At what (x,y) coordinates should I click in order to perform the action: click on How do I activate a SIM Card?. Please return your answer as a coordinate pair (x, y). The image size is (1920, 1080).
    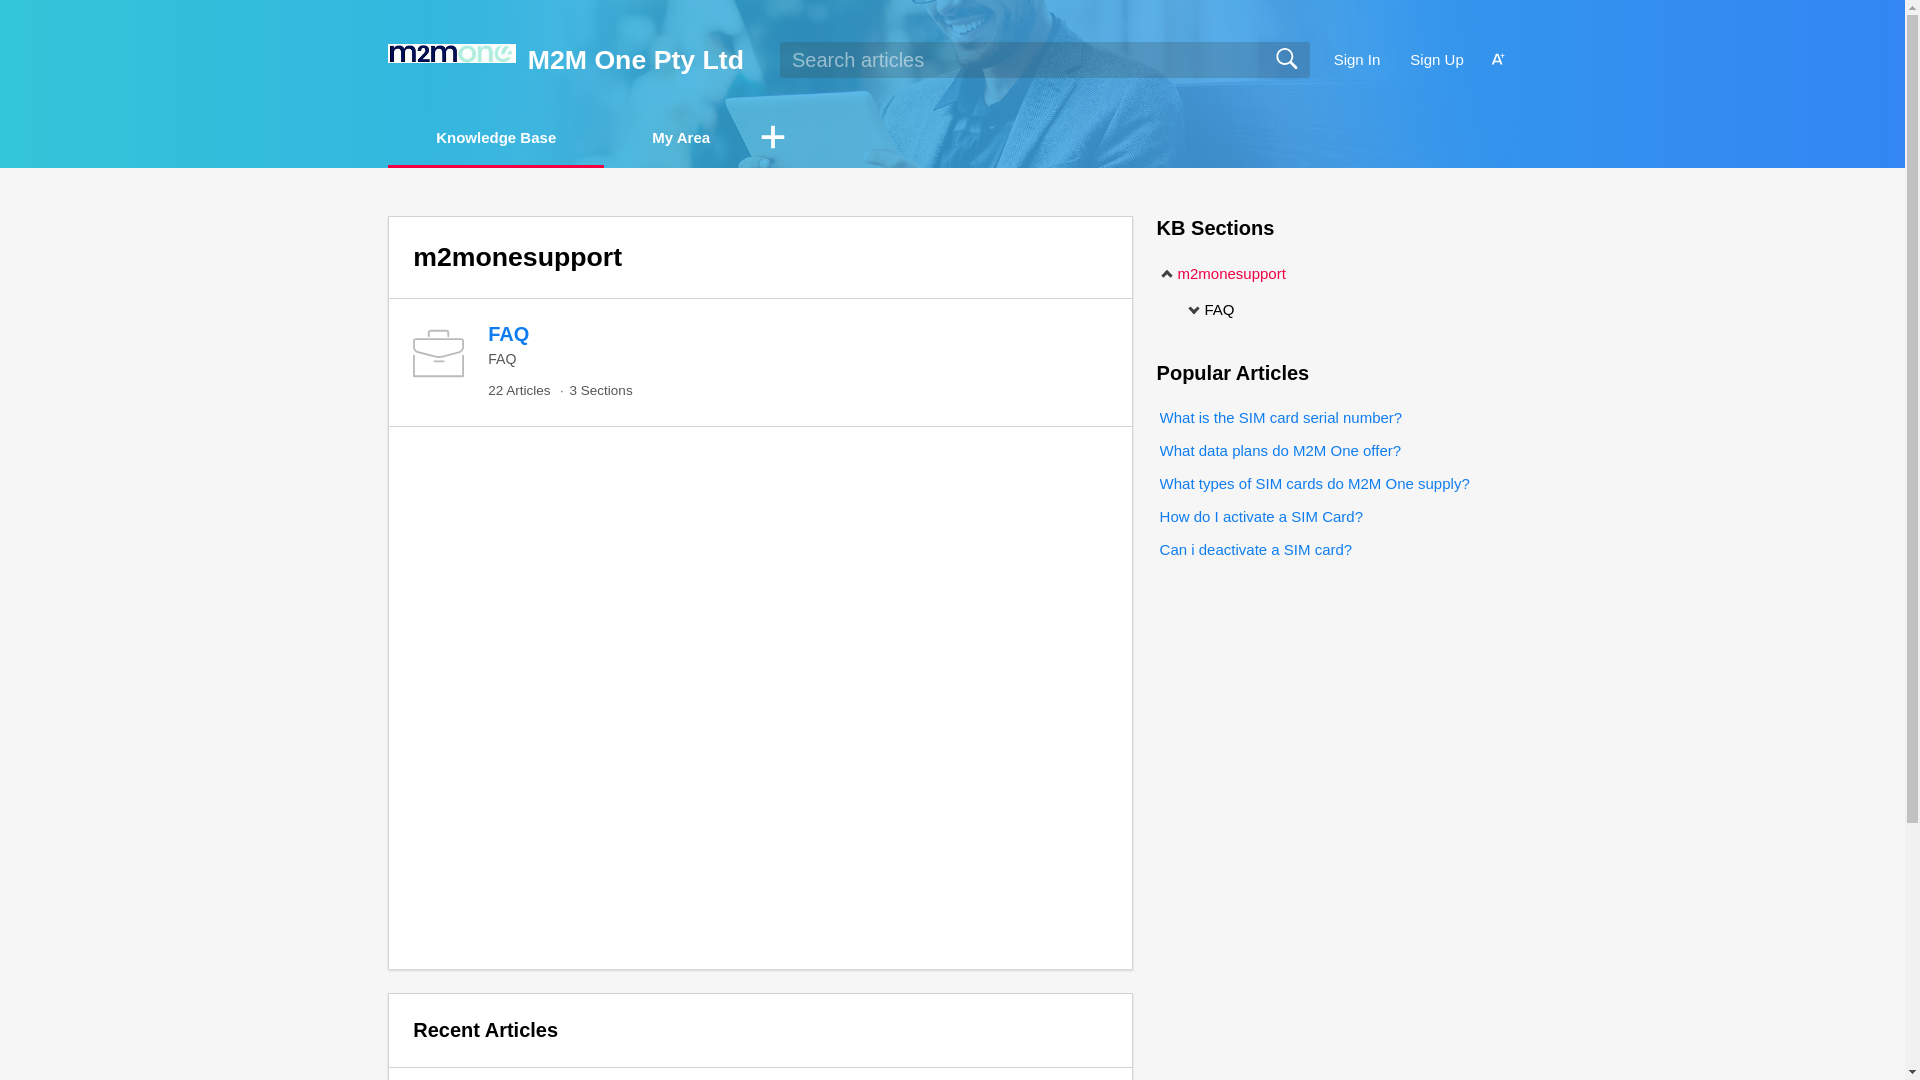
    Looking at the image, I should click on (1260, 516).